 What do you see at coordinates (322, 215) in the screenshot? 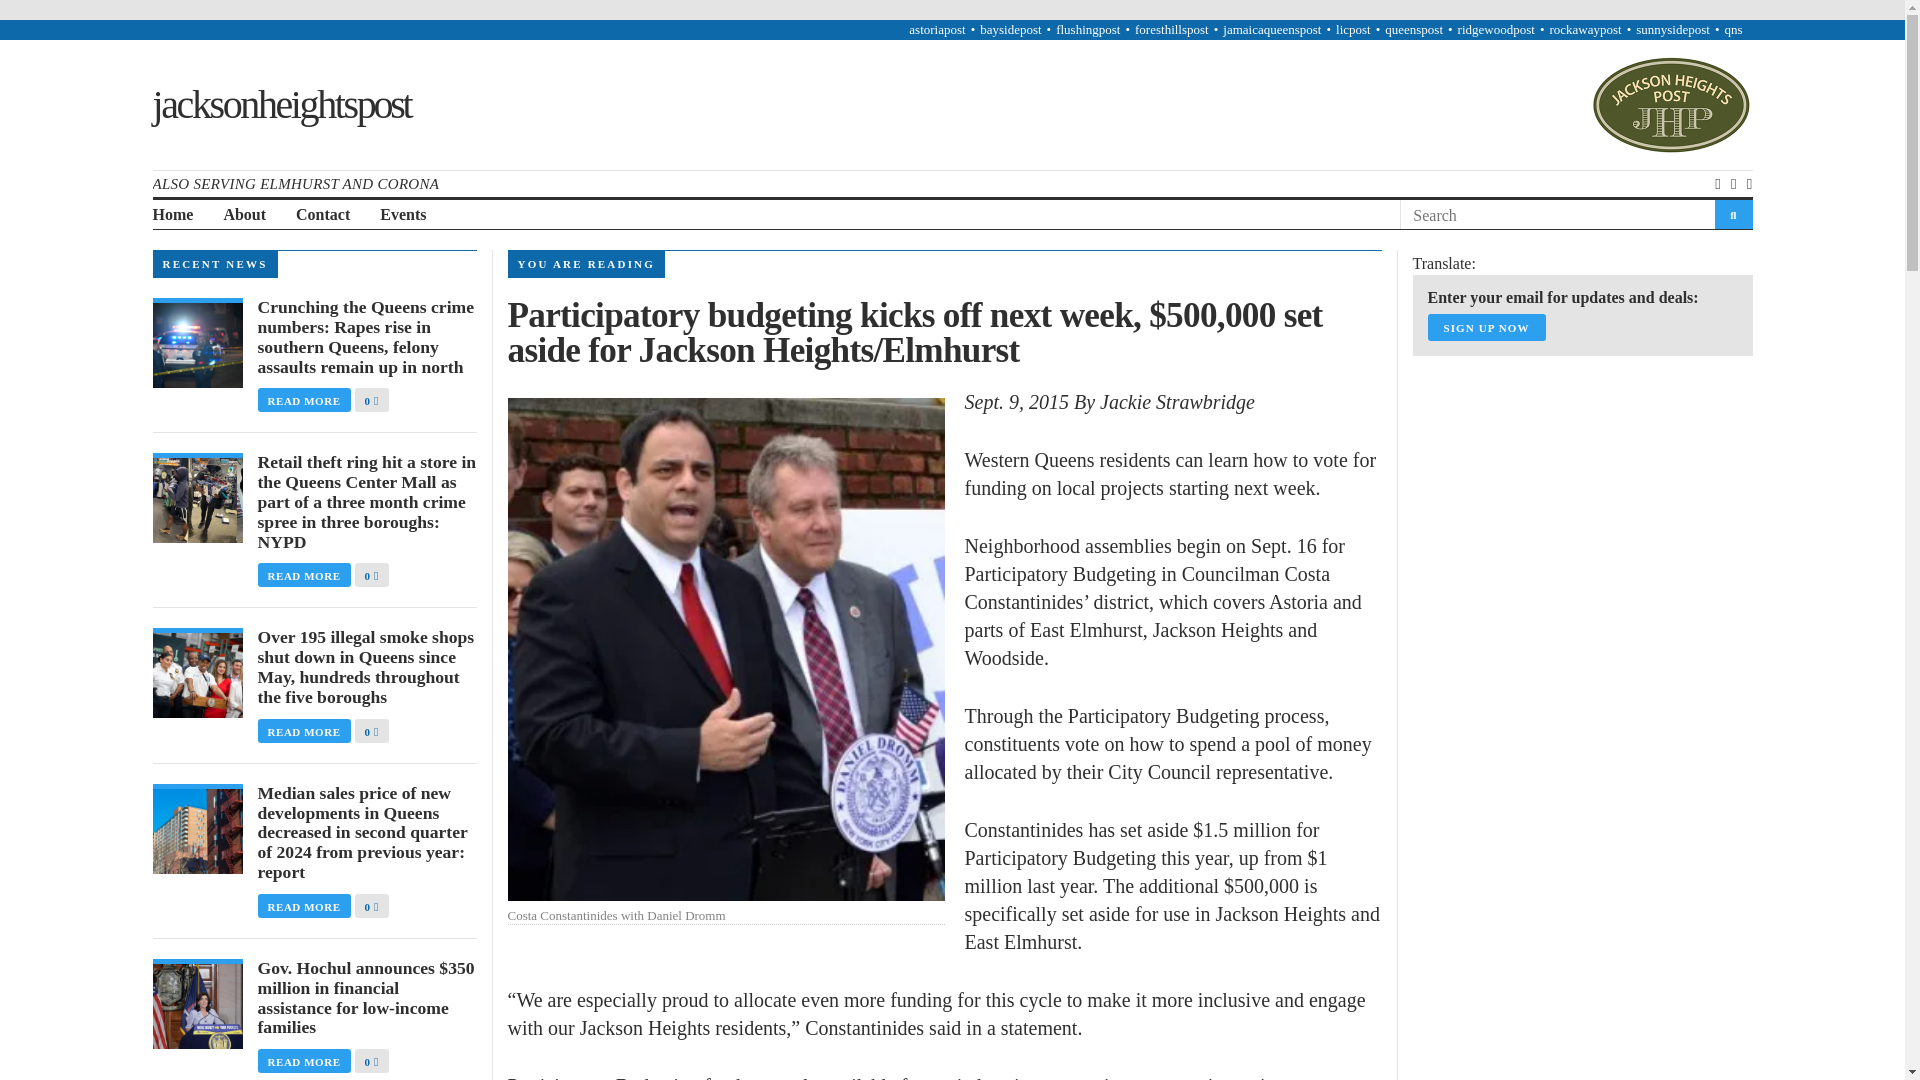
I see `Contact` at bounding box center [322, 215].